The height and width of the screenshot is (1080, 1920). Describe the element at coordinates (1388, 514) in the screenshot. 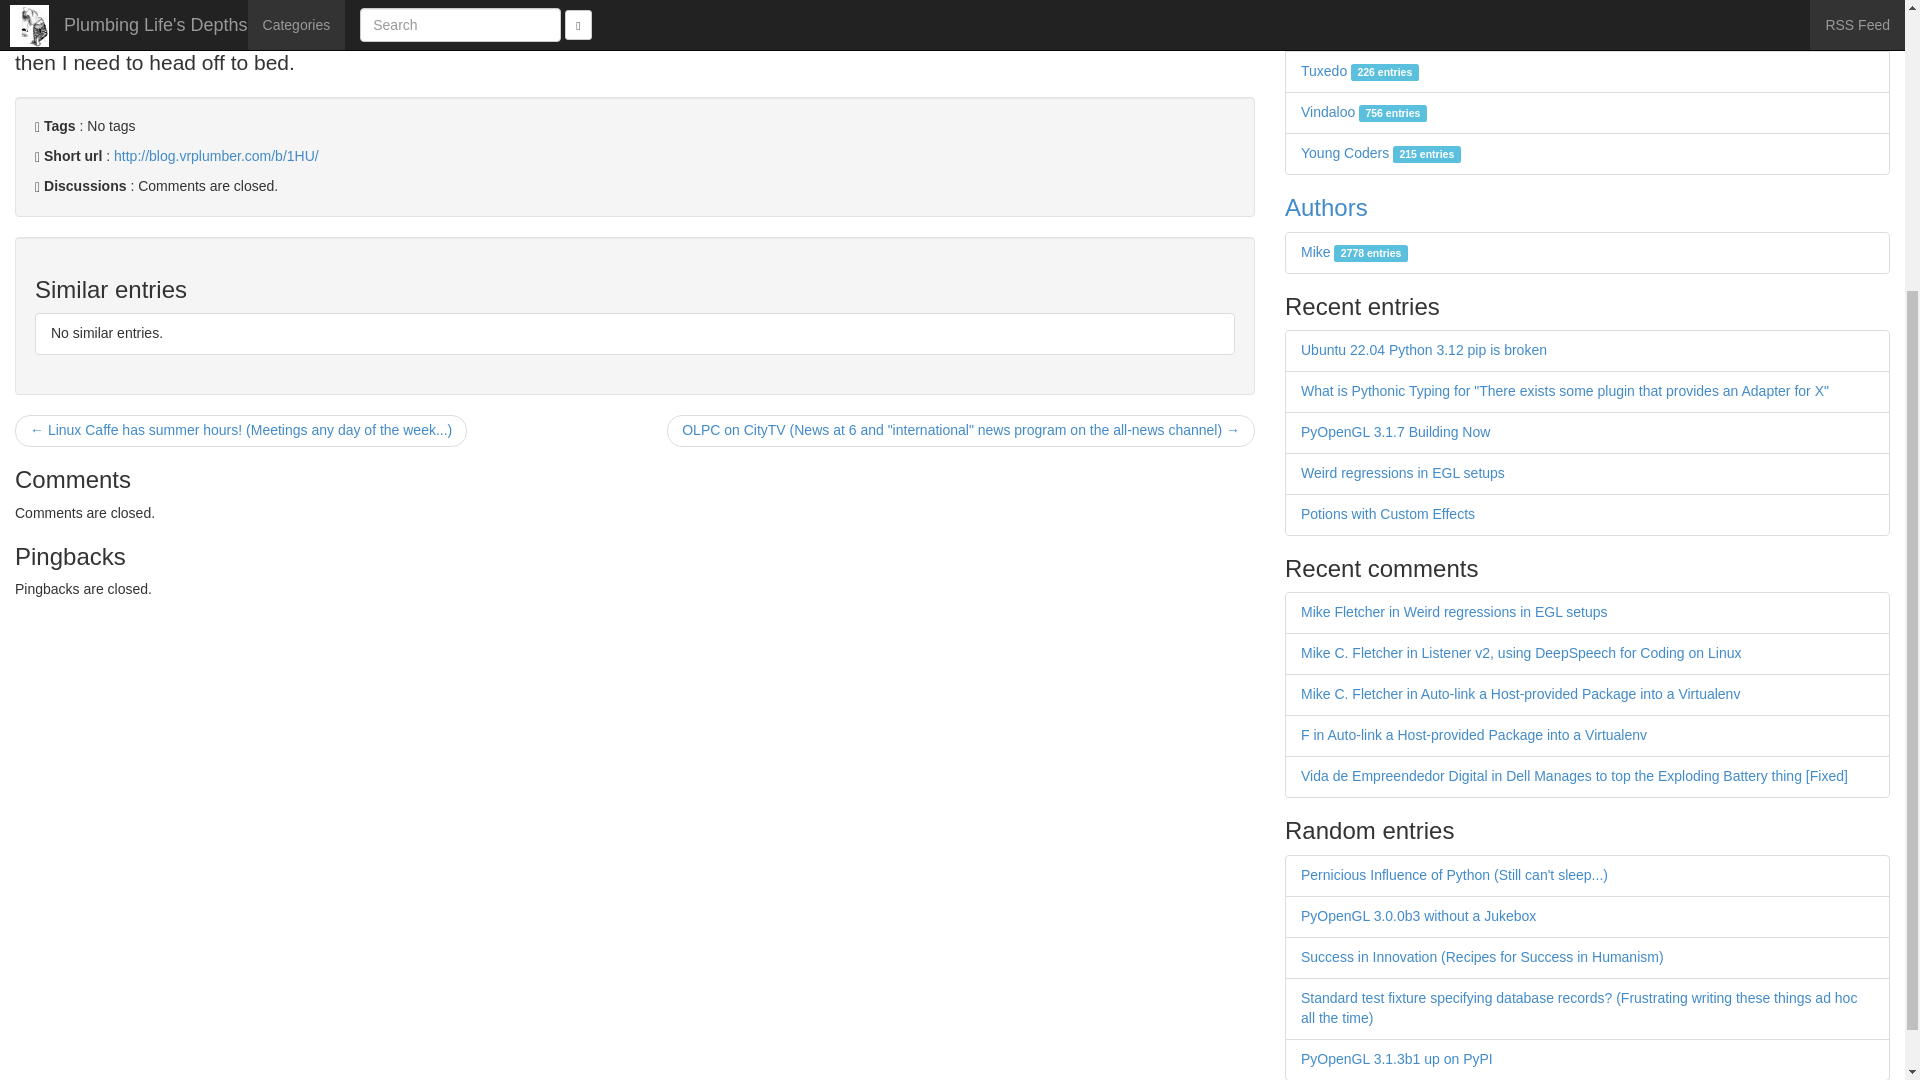

I see `Potions with Custom Effects` at that location.